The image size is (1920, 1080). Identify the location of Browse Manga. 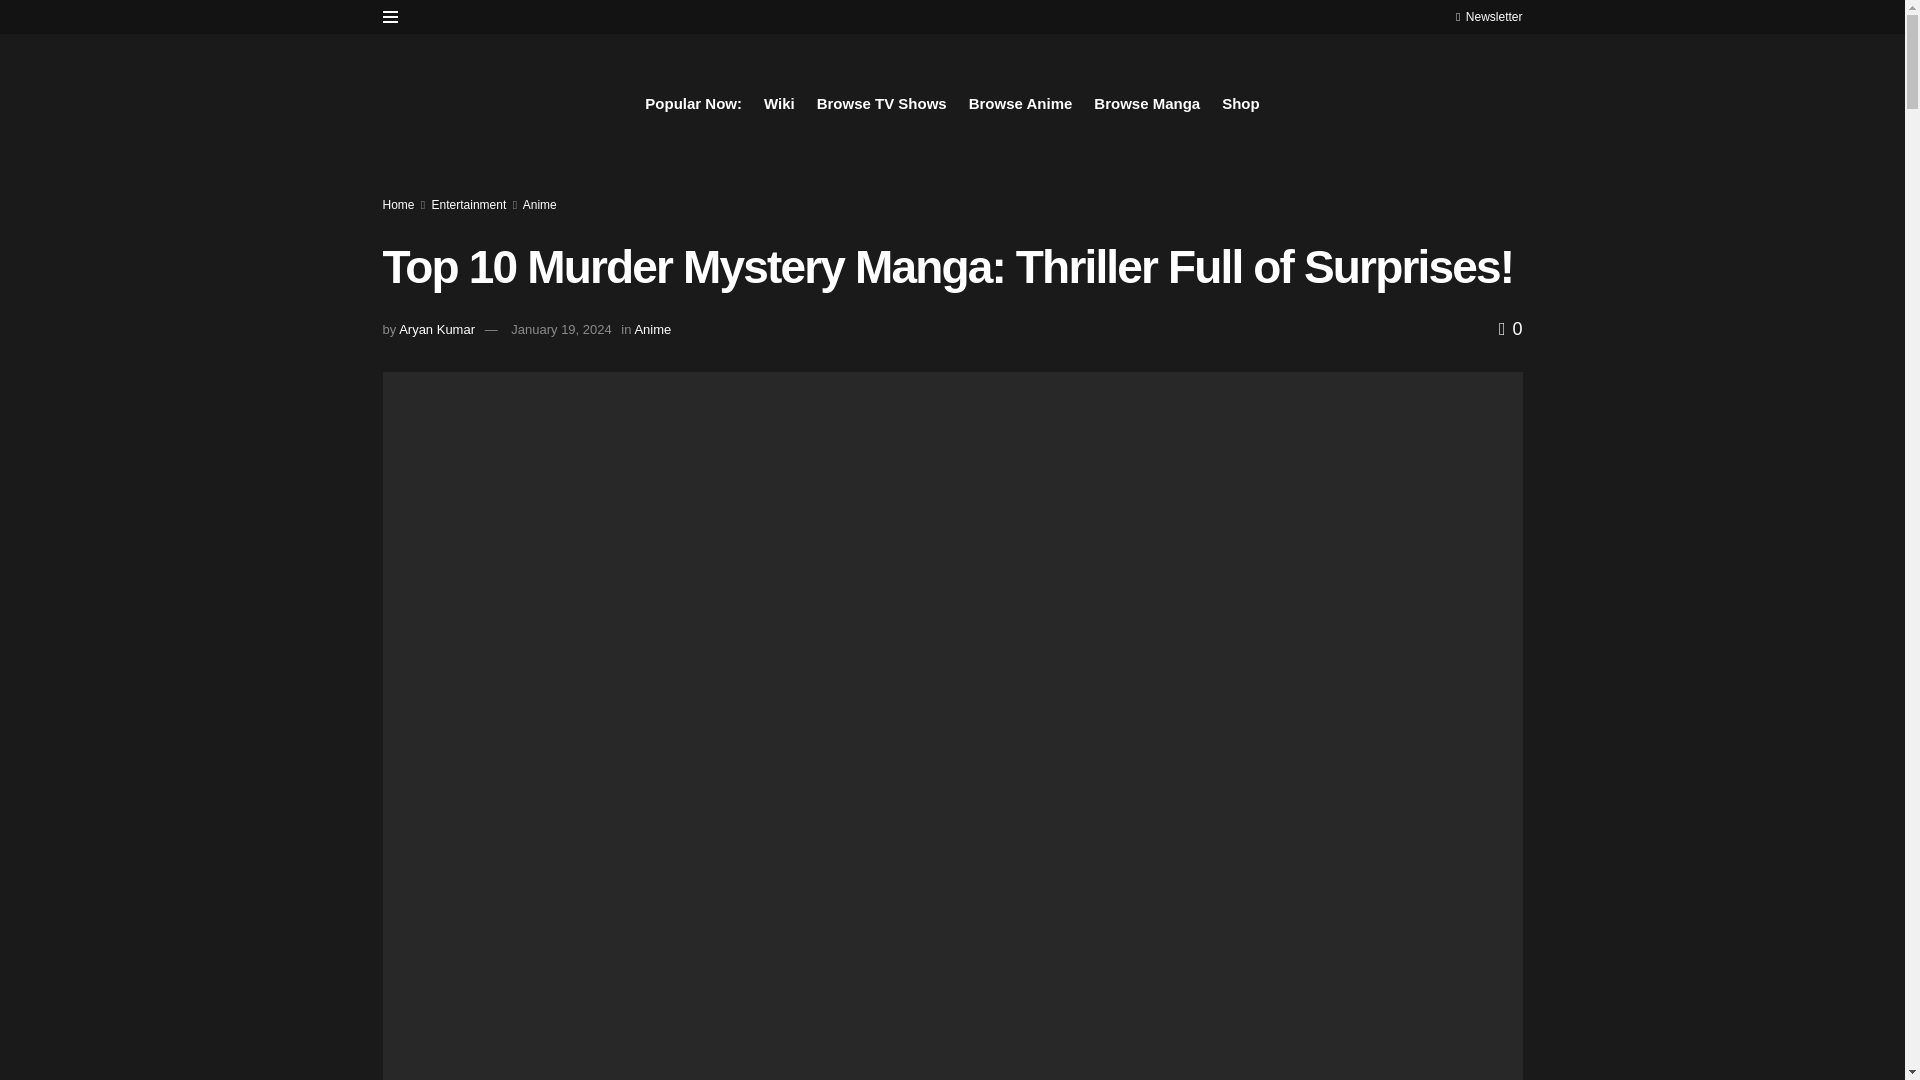
(1147, 103).